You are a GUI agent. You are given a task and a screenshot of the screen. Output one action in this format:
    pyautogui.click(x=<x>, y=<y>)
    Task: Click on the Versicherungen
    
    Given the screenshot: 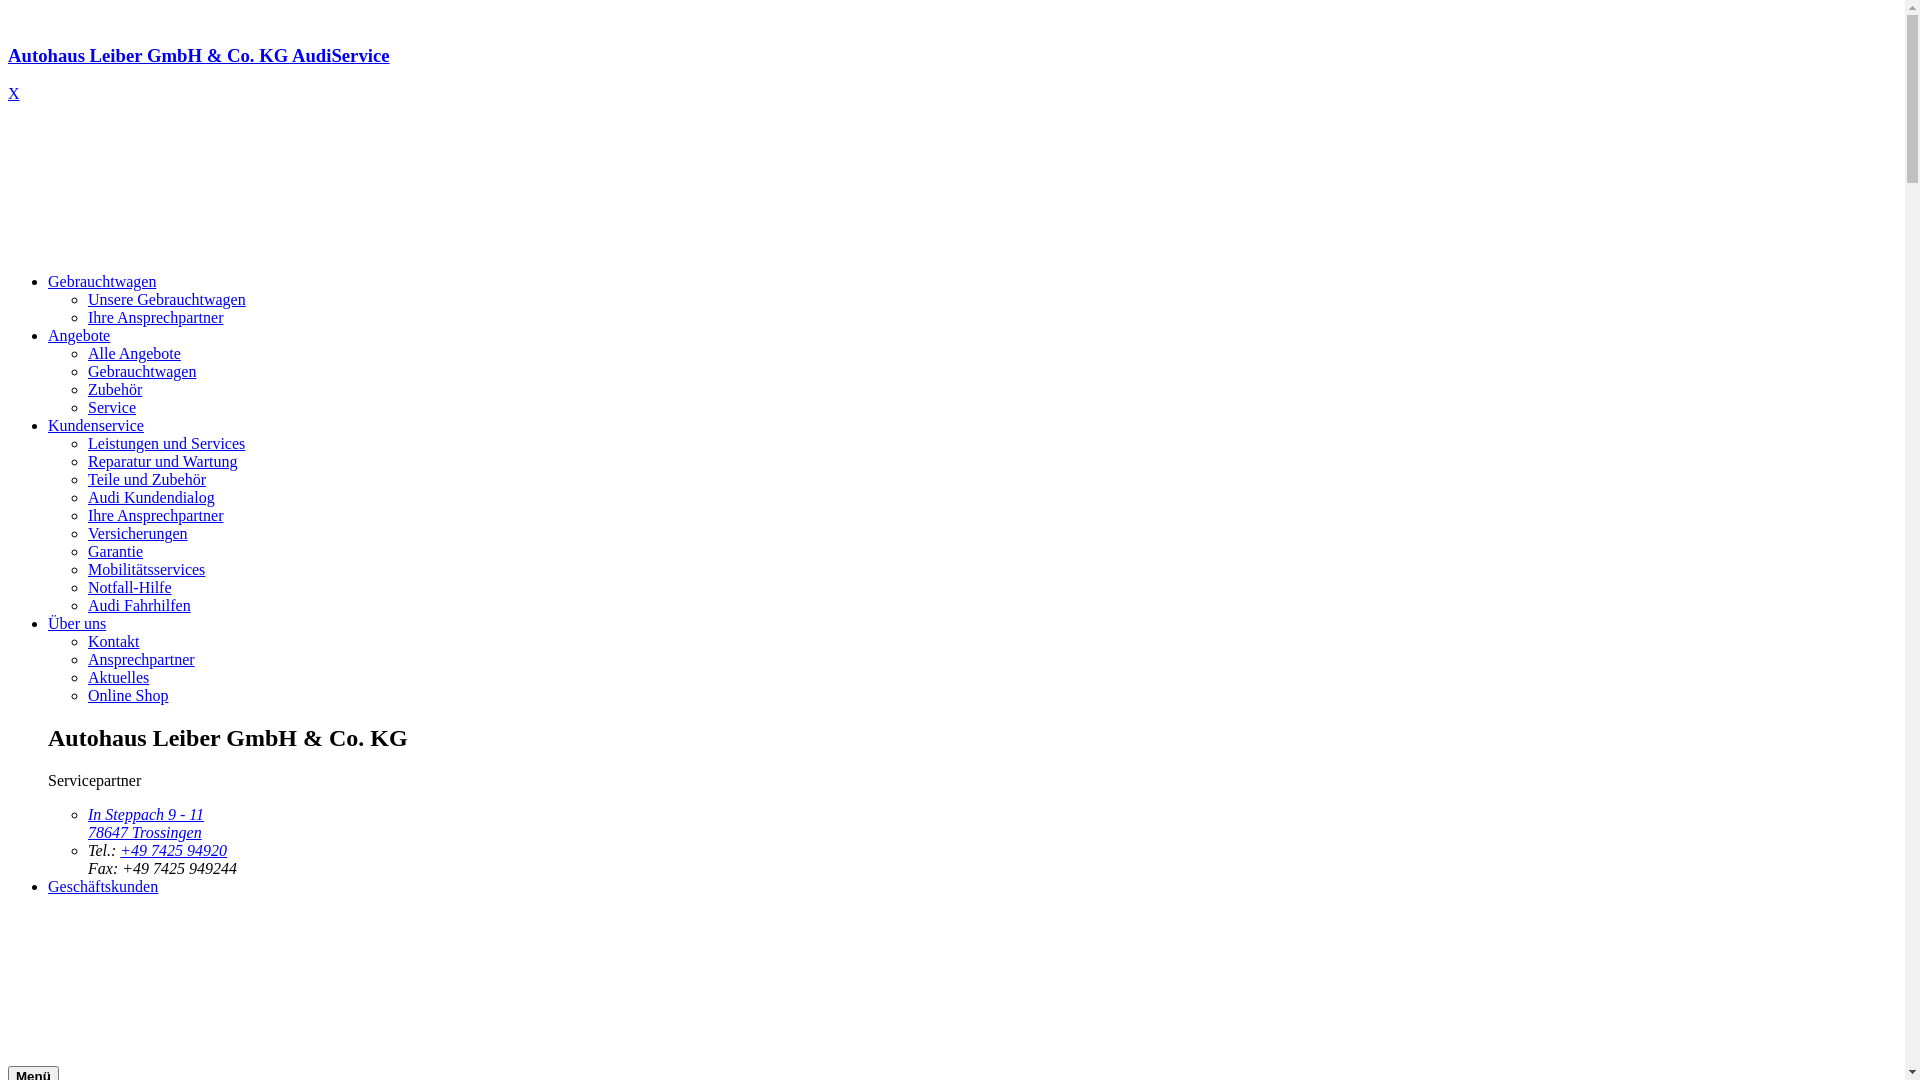 What is the action you would take?
    pyautogui.click(x=138, y=534)
    